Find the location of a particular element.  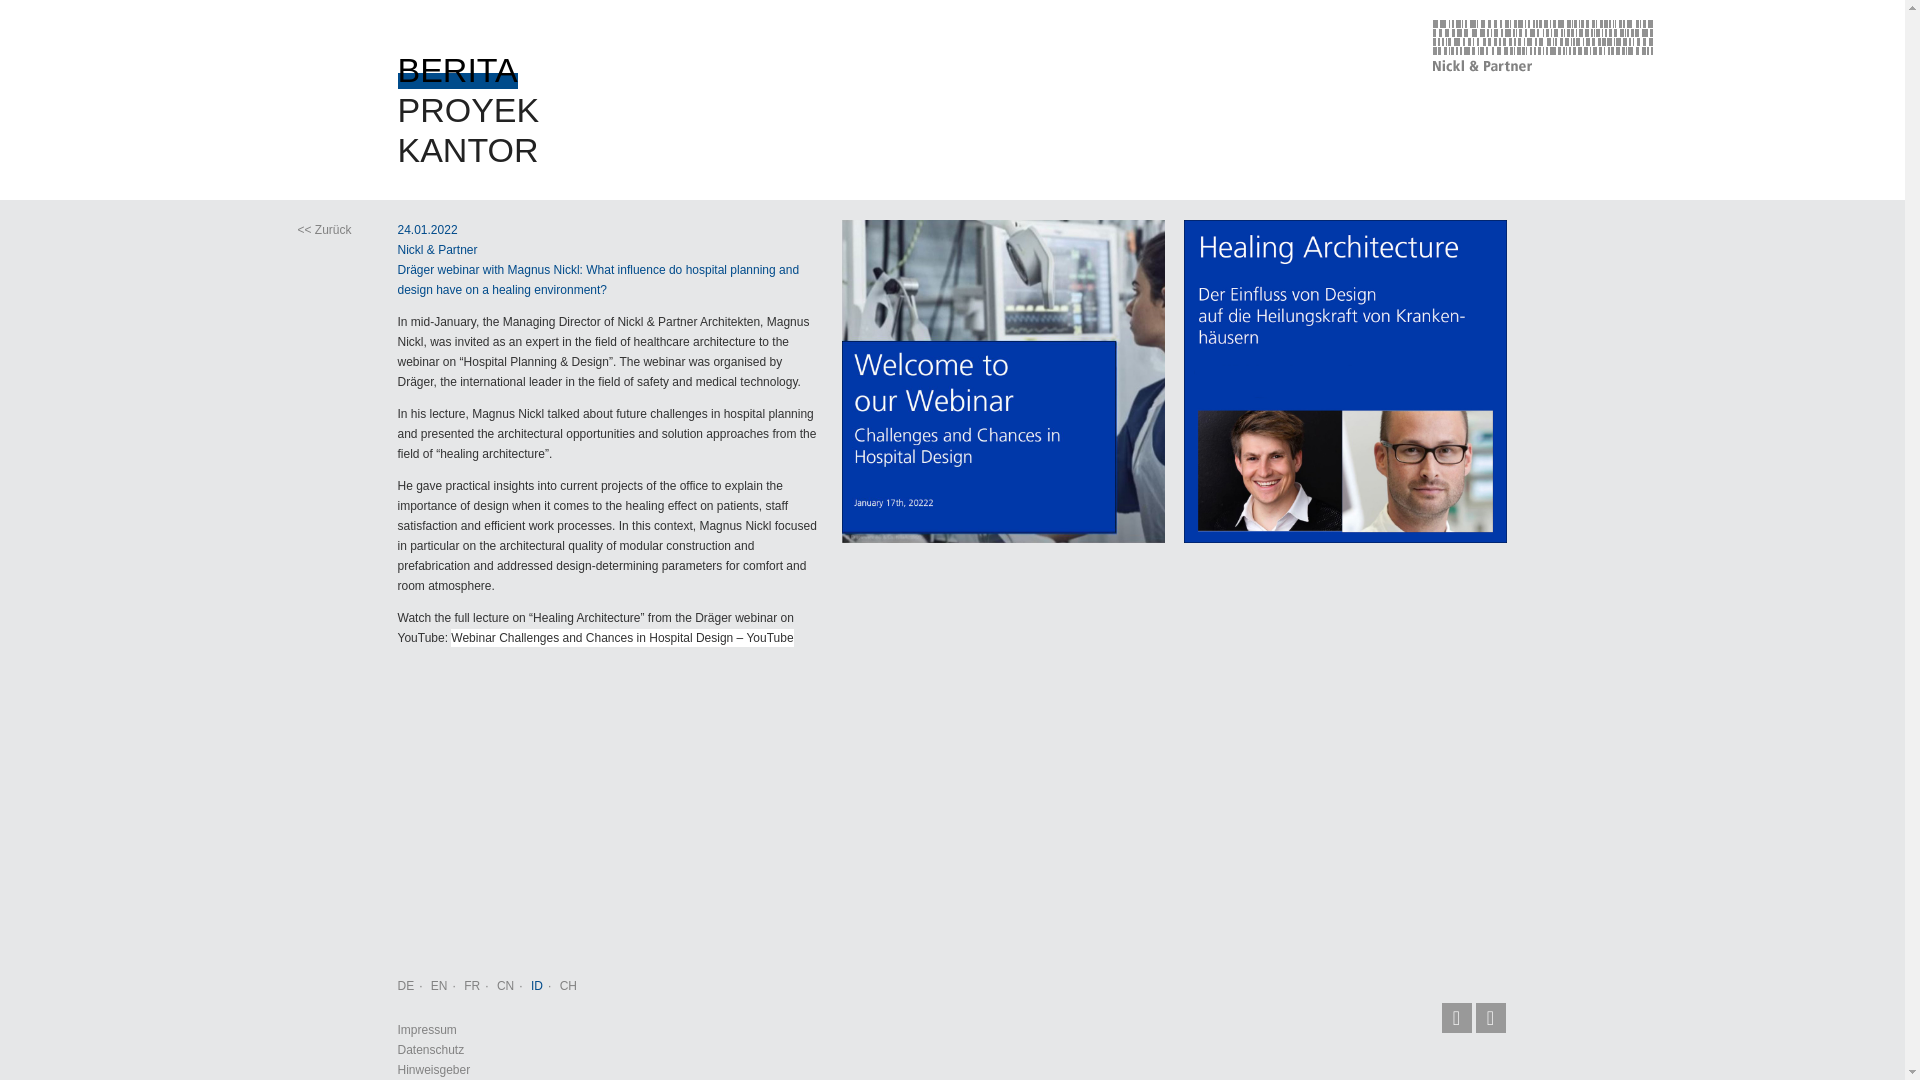

KANTOR is located at coordinates (468, 149).